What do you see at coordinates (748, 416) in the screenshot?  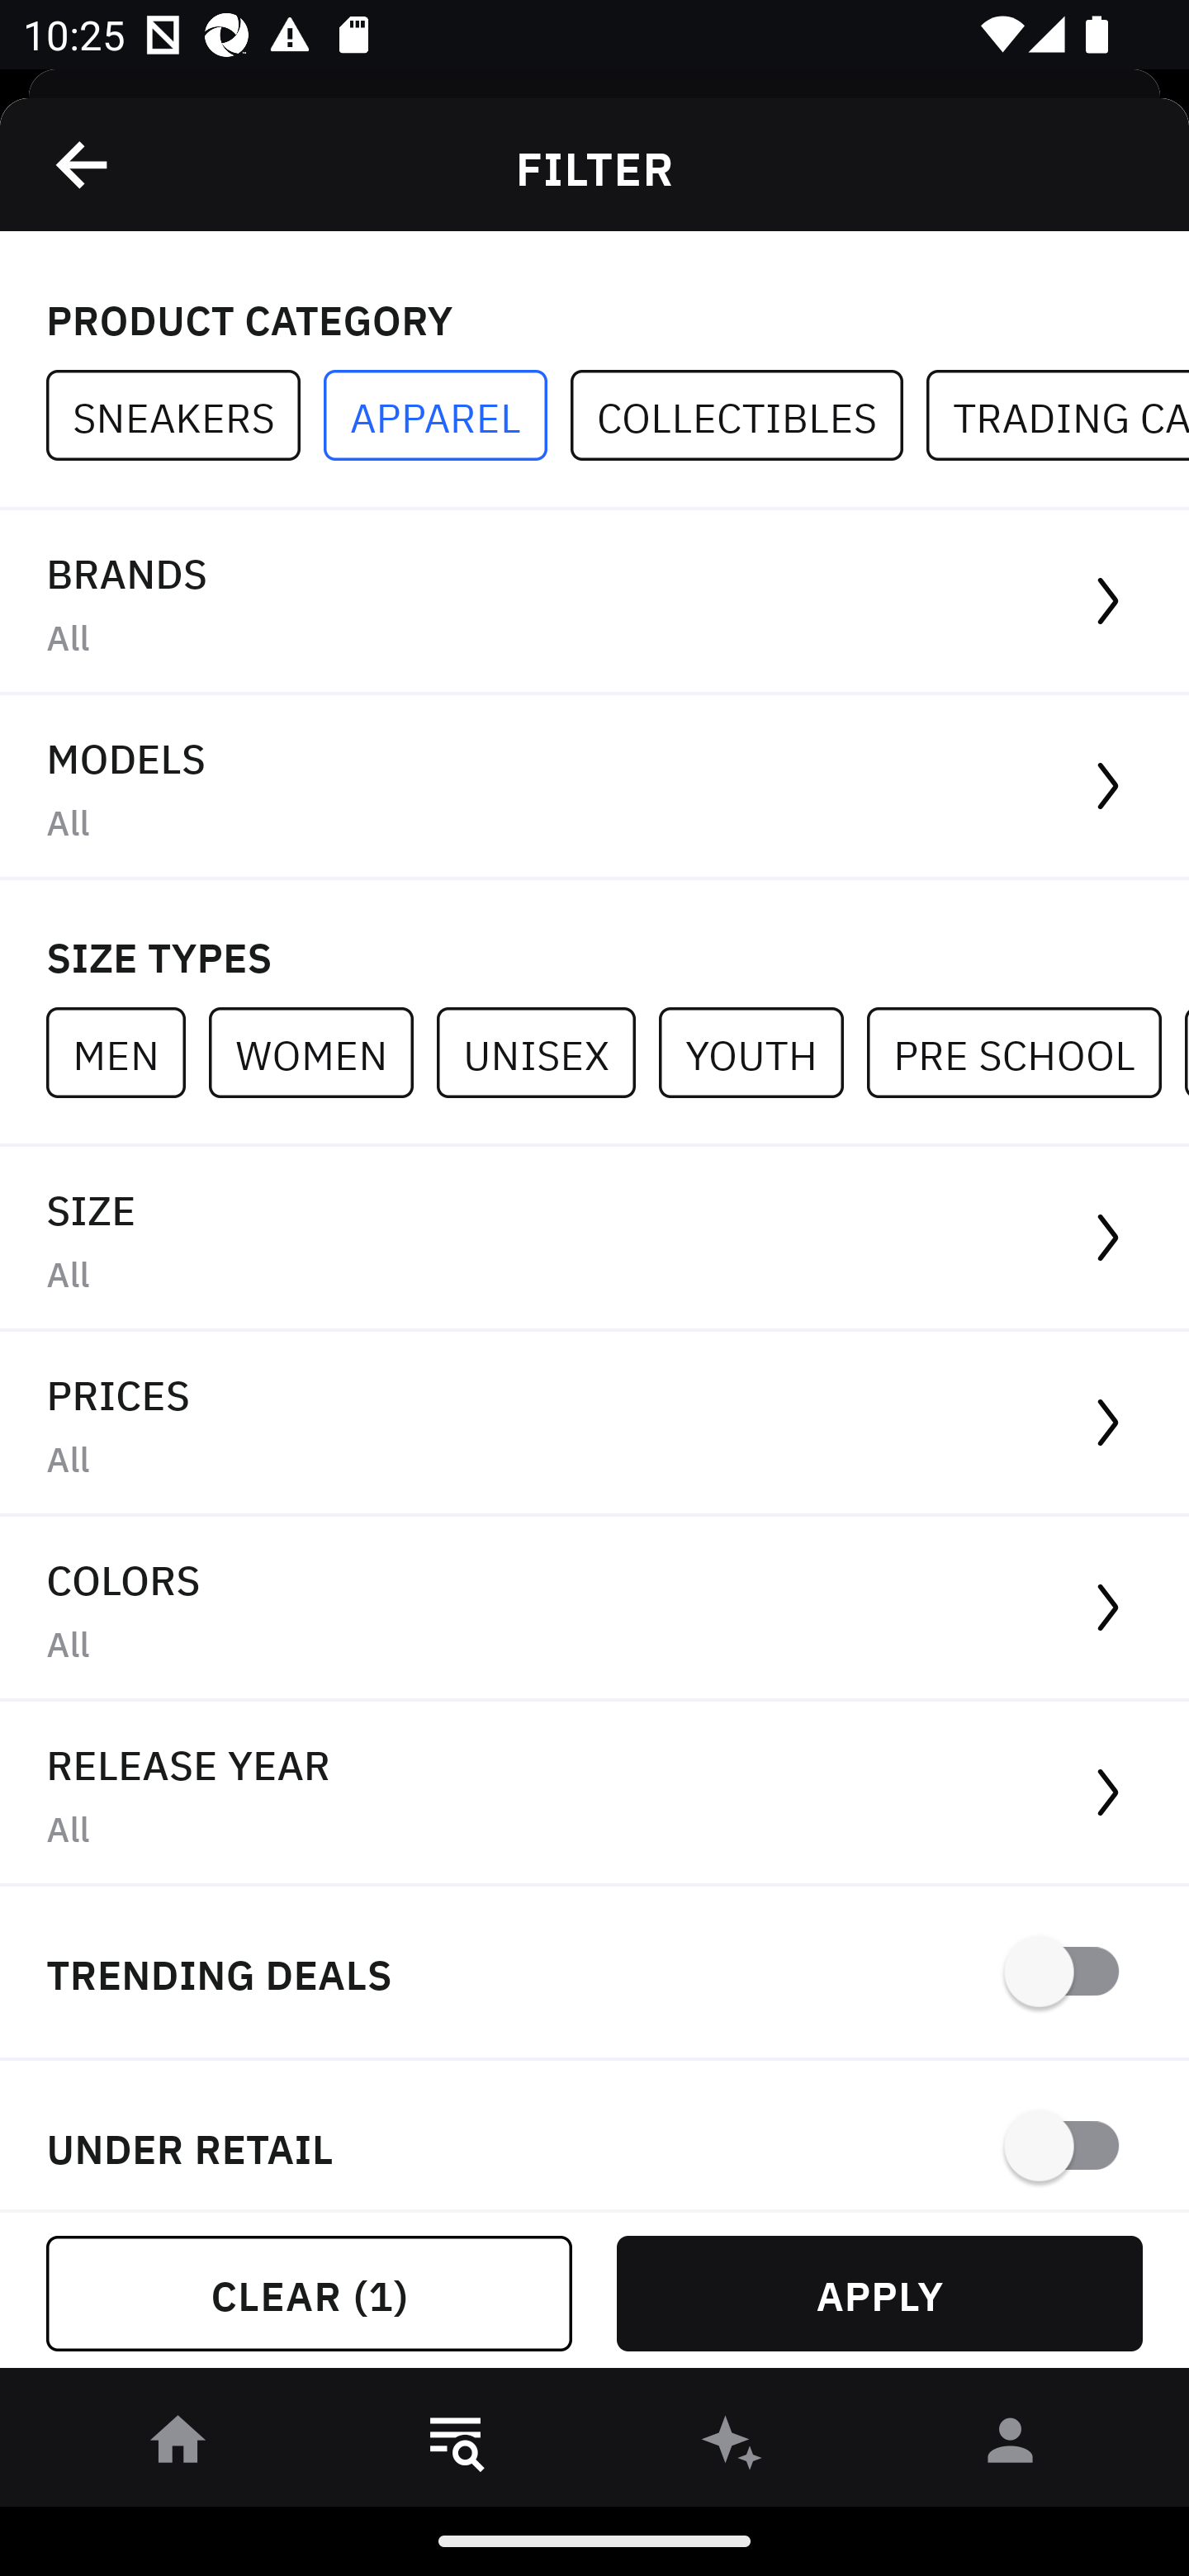 I see `COLLECTIBLES` at bounding box center [748, 416].